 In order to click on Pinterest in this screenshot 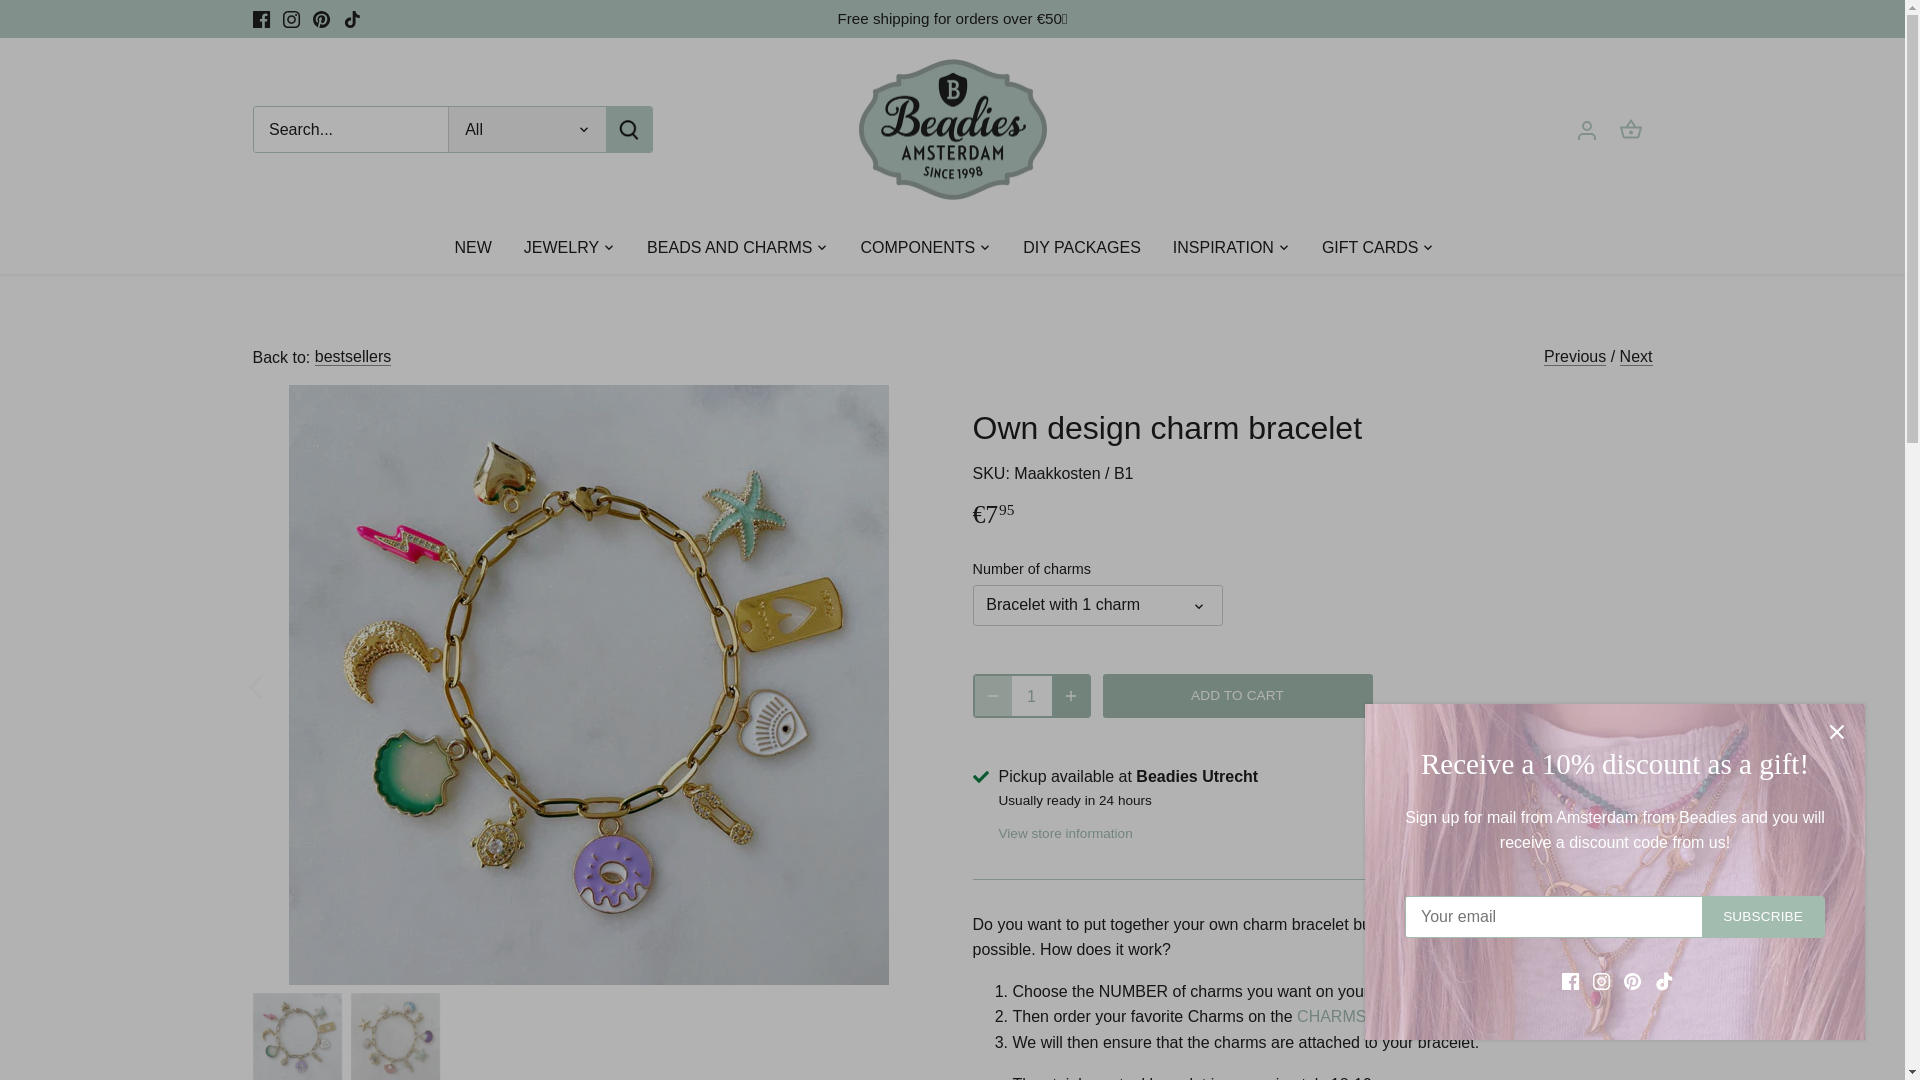, I will do `click(321, 18)`.